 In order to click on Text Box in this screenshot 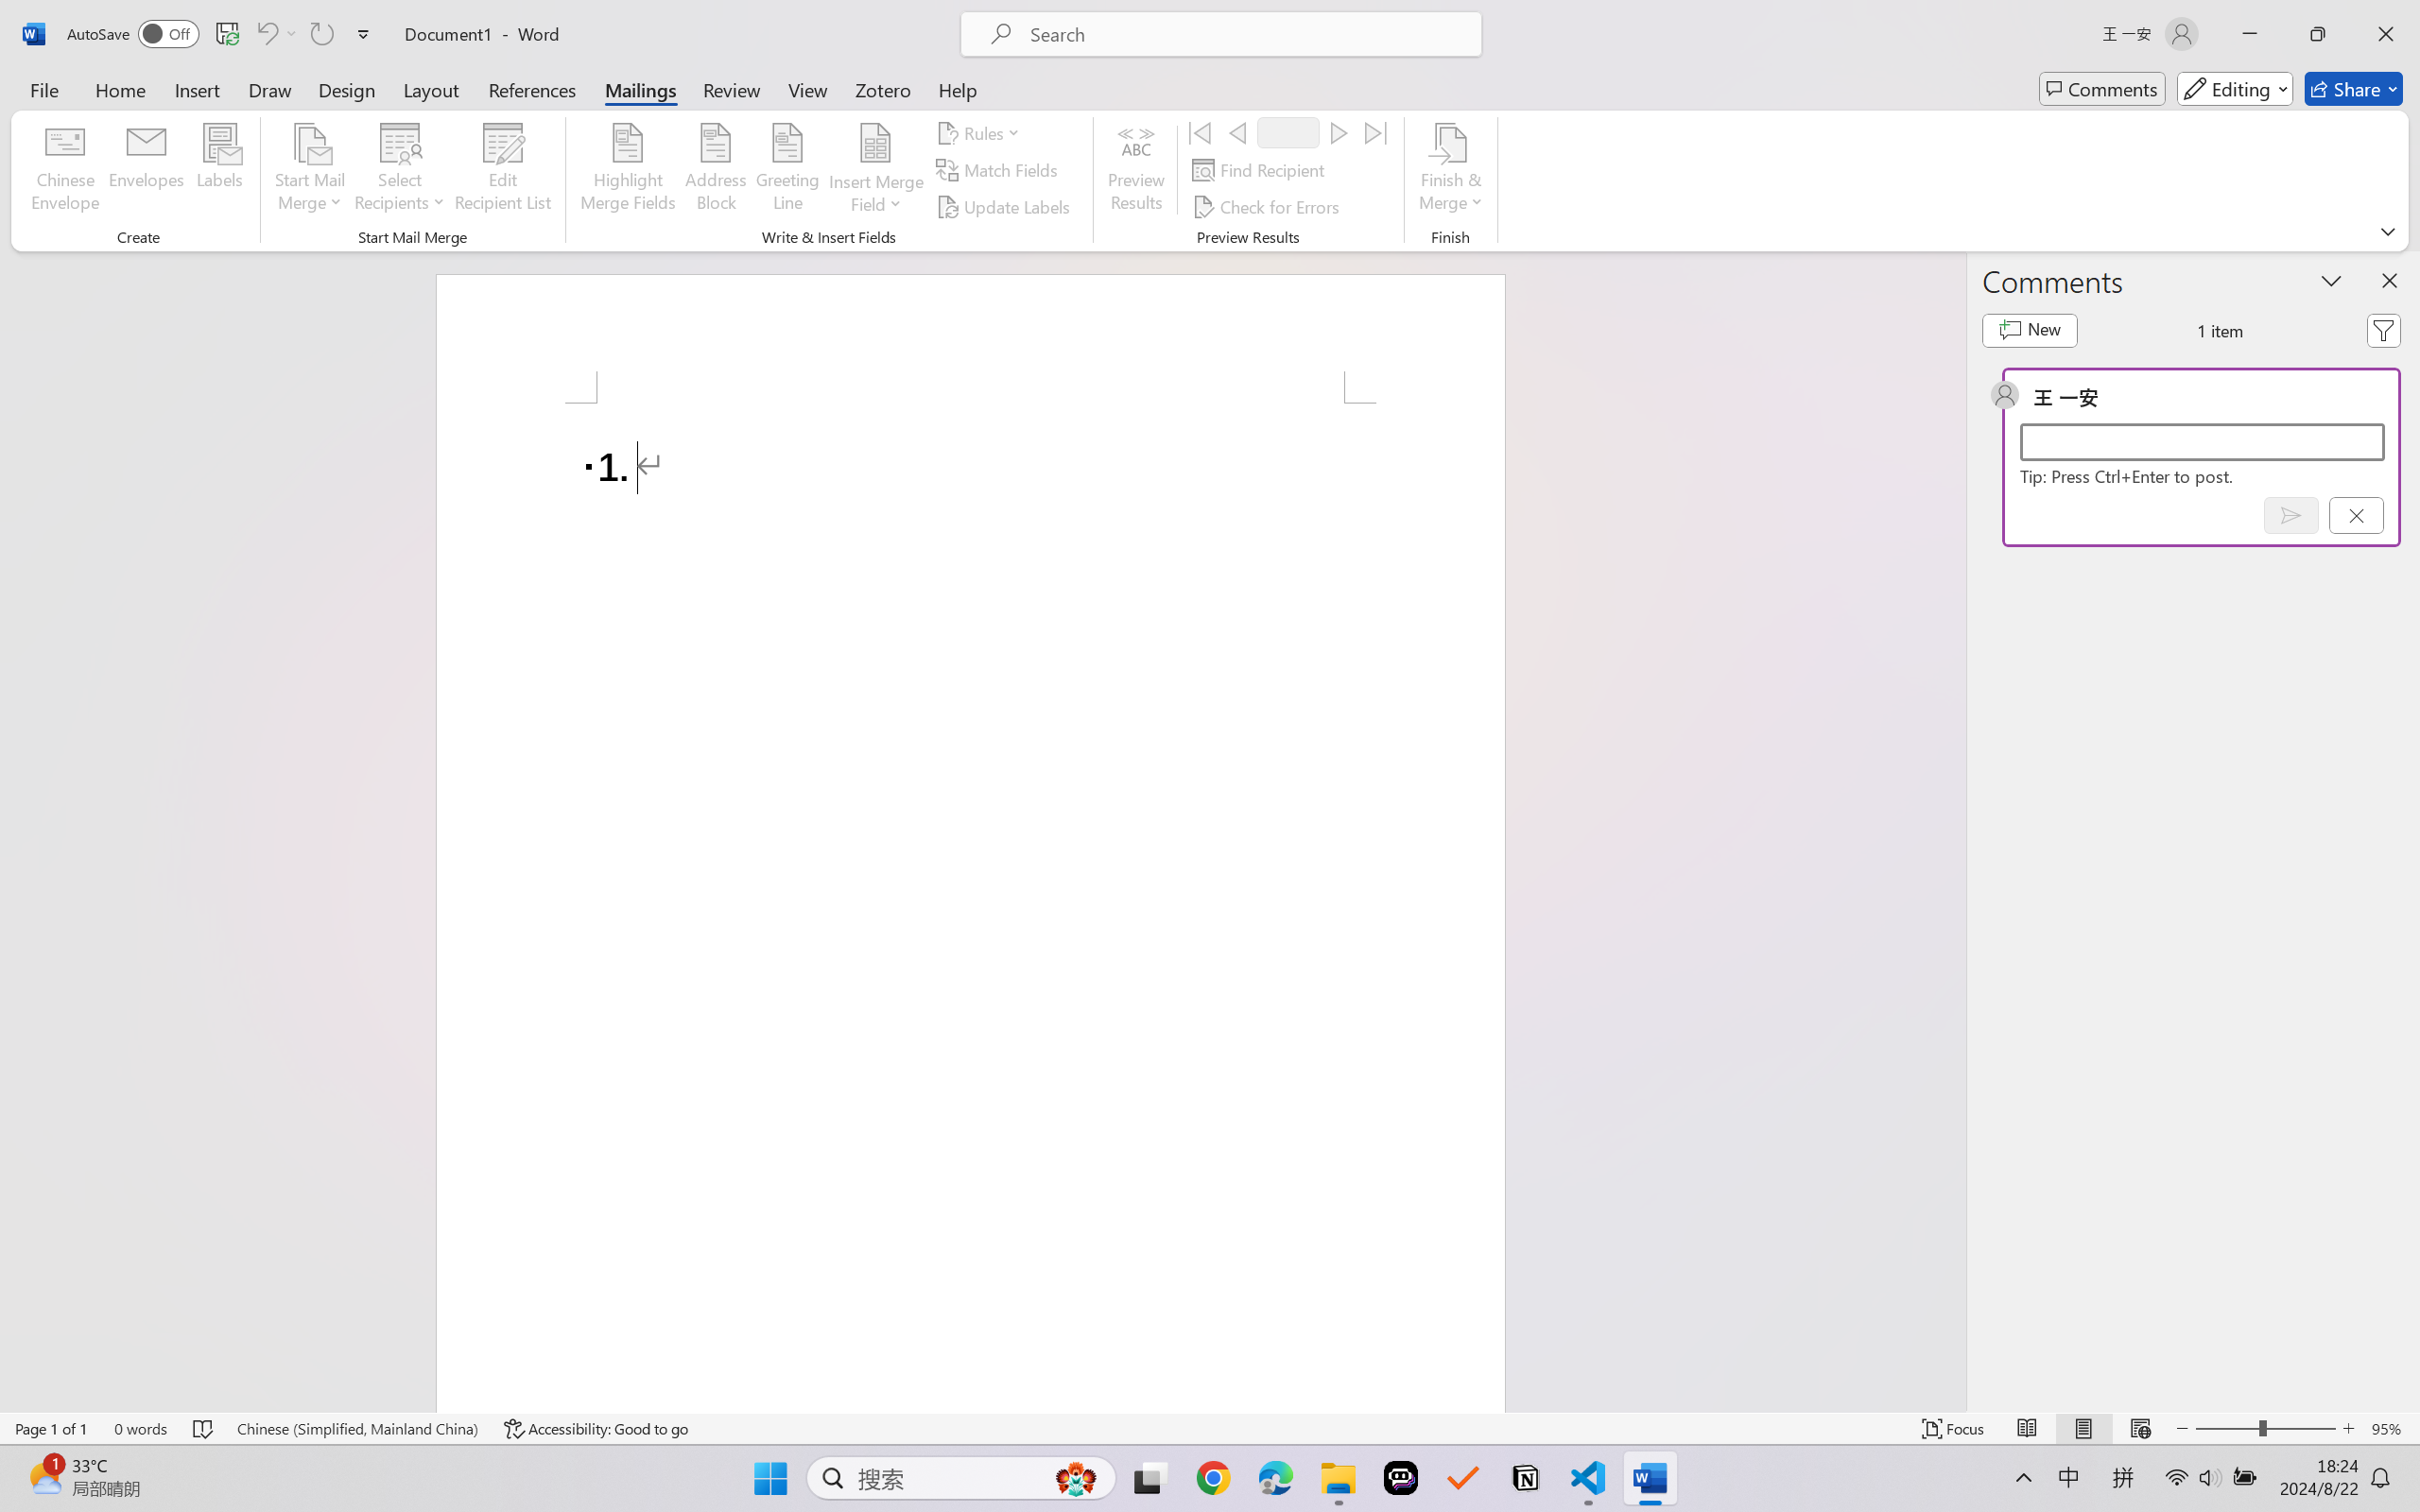, I will do `click(904, 84)`.